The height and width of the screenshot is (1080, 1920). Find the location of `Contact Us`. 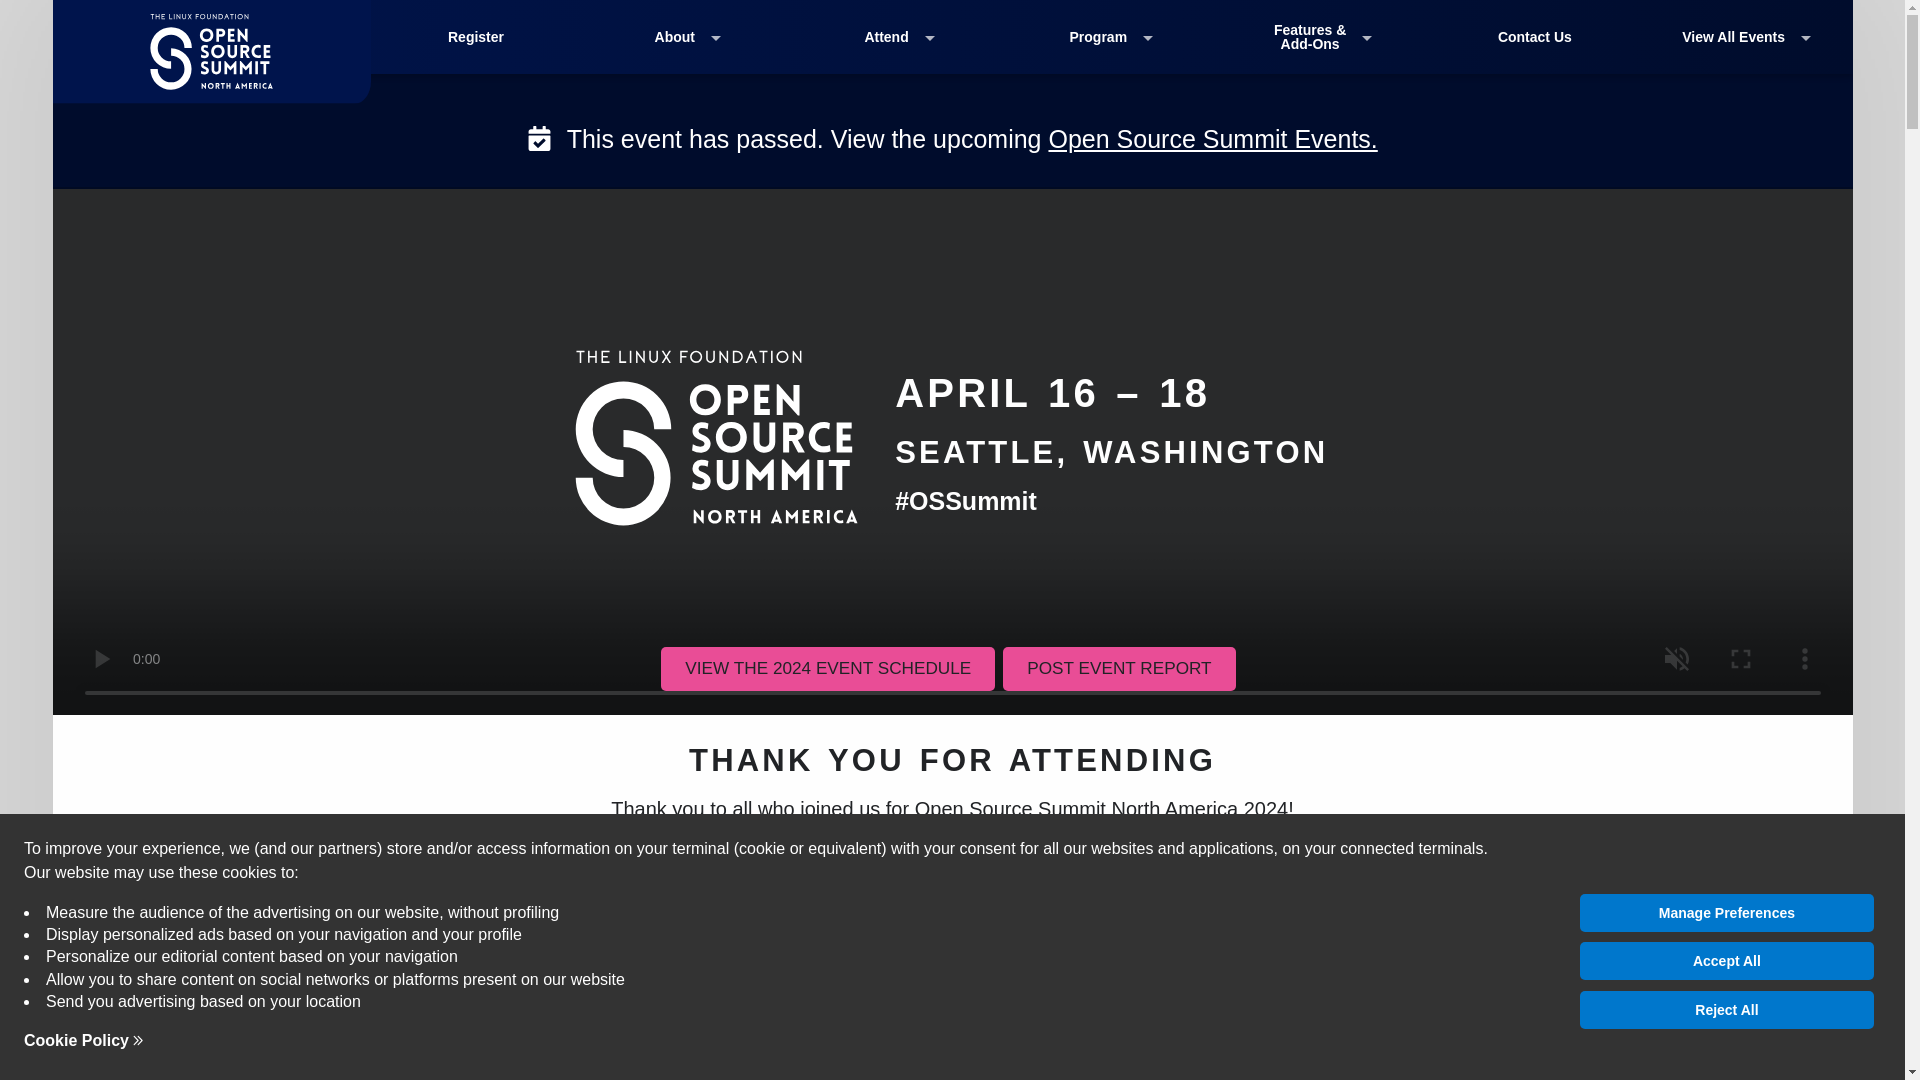

Contact Us is located at coordinates (1534, 37).